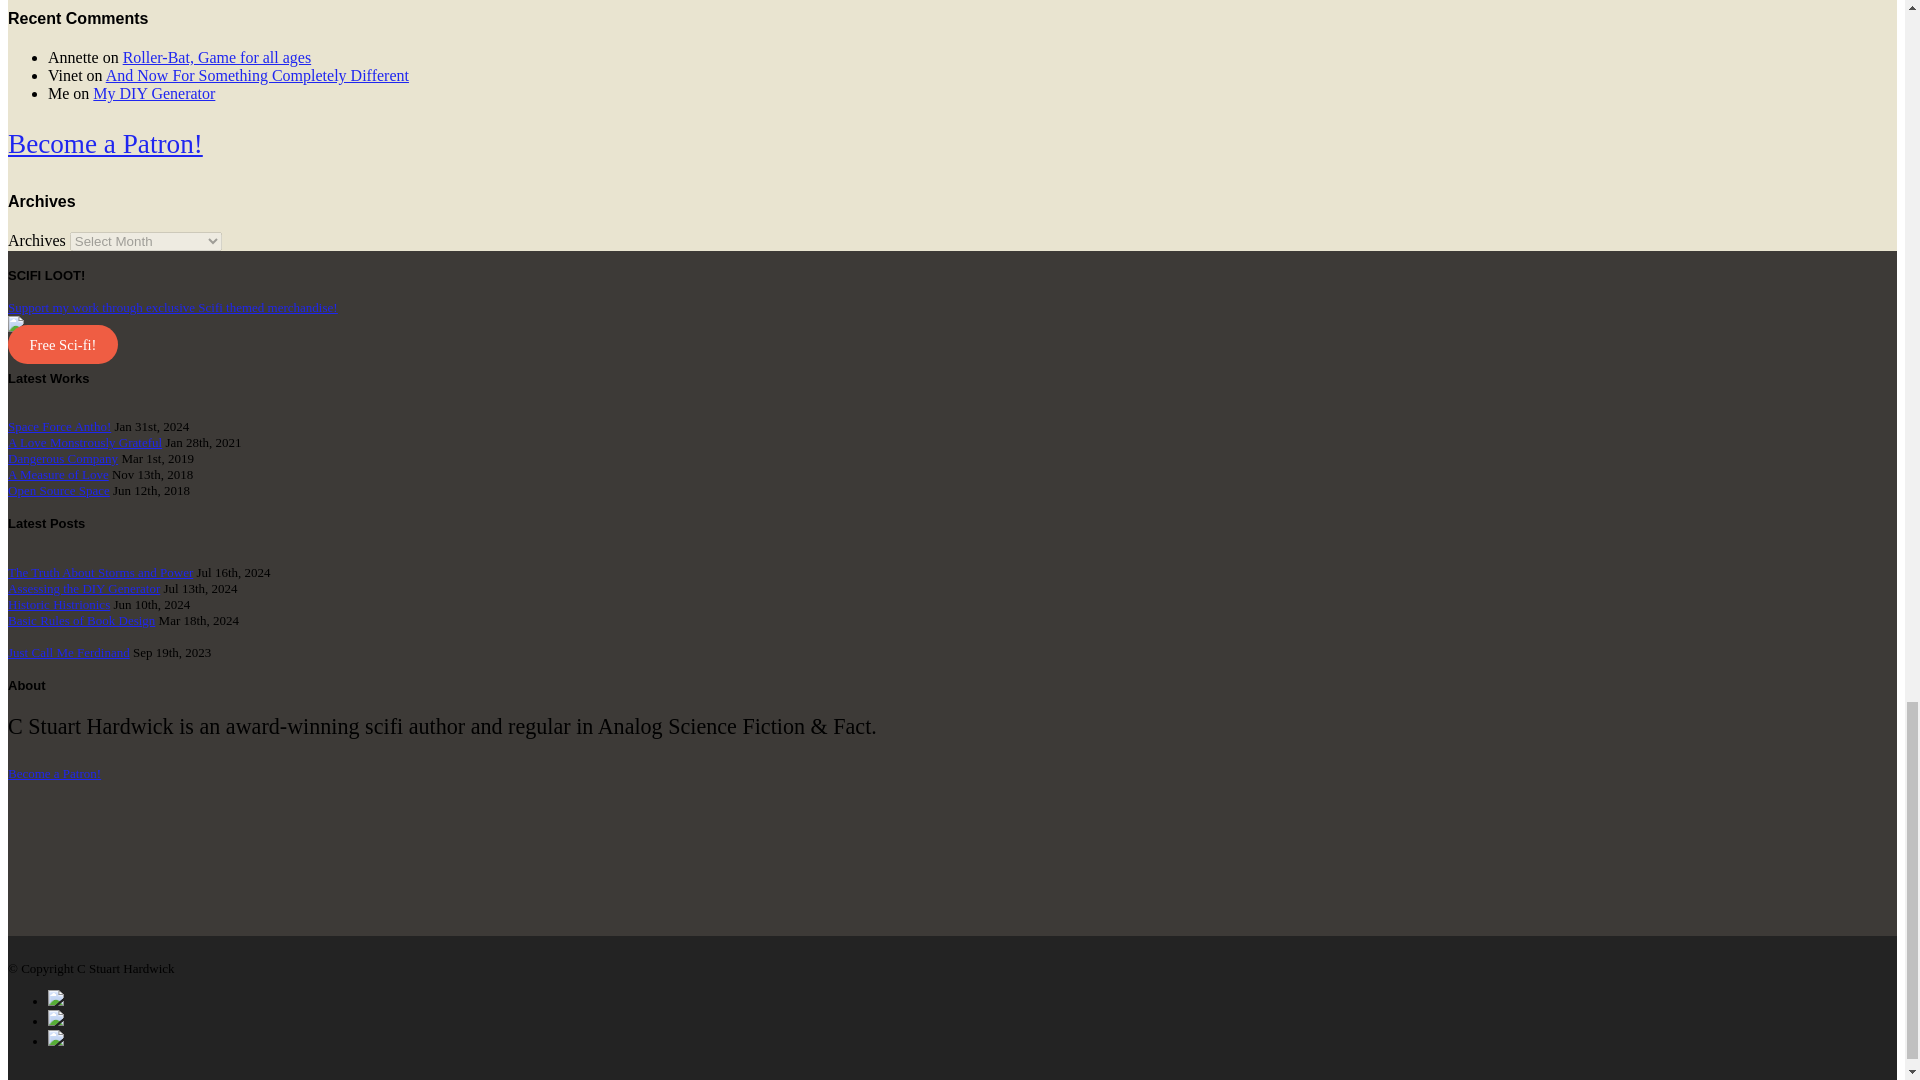 This screenshot has width=1920, height=1080. I want to click on Open Source Space, so click(58, 490).